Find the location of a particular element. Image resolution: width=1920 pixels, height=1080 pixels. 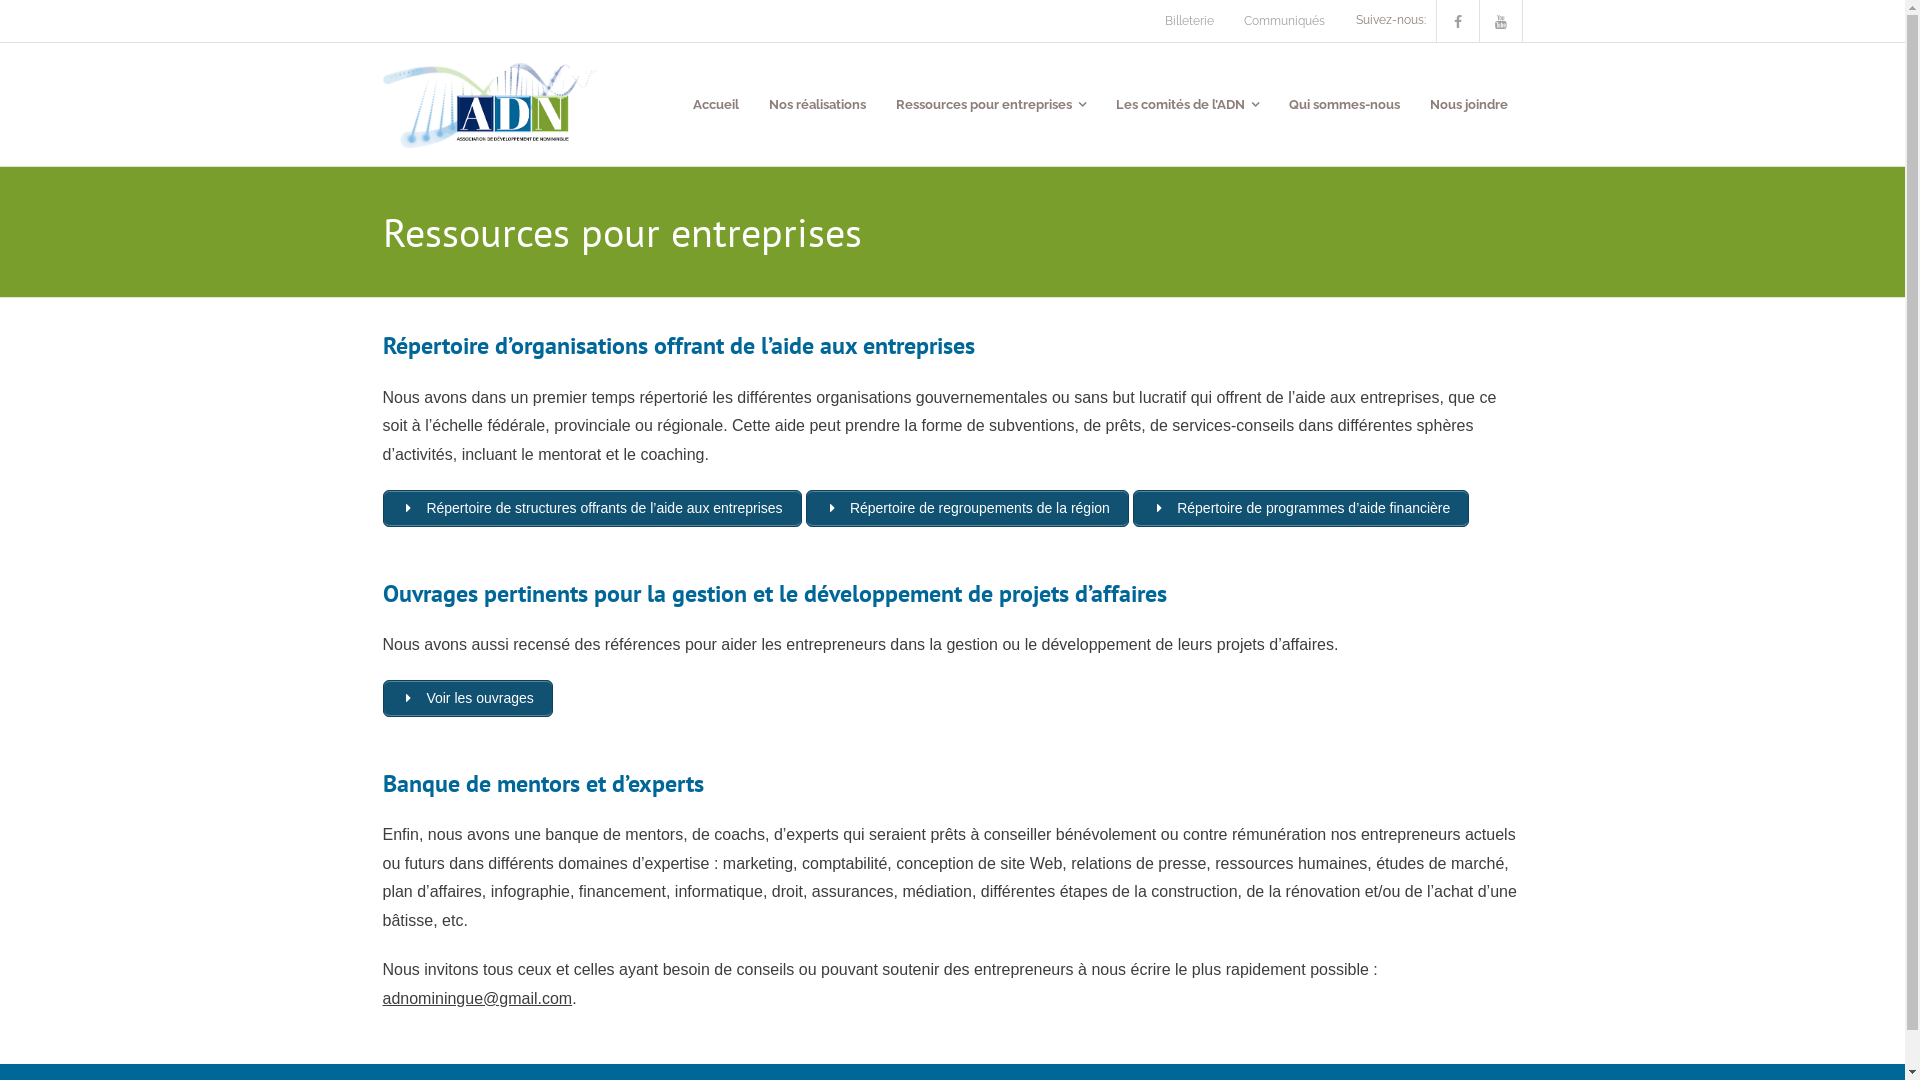

Voir les ouvrages is located at coordinates (467, 698).